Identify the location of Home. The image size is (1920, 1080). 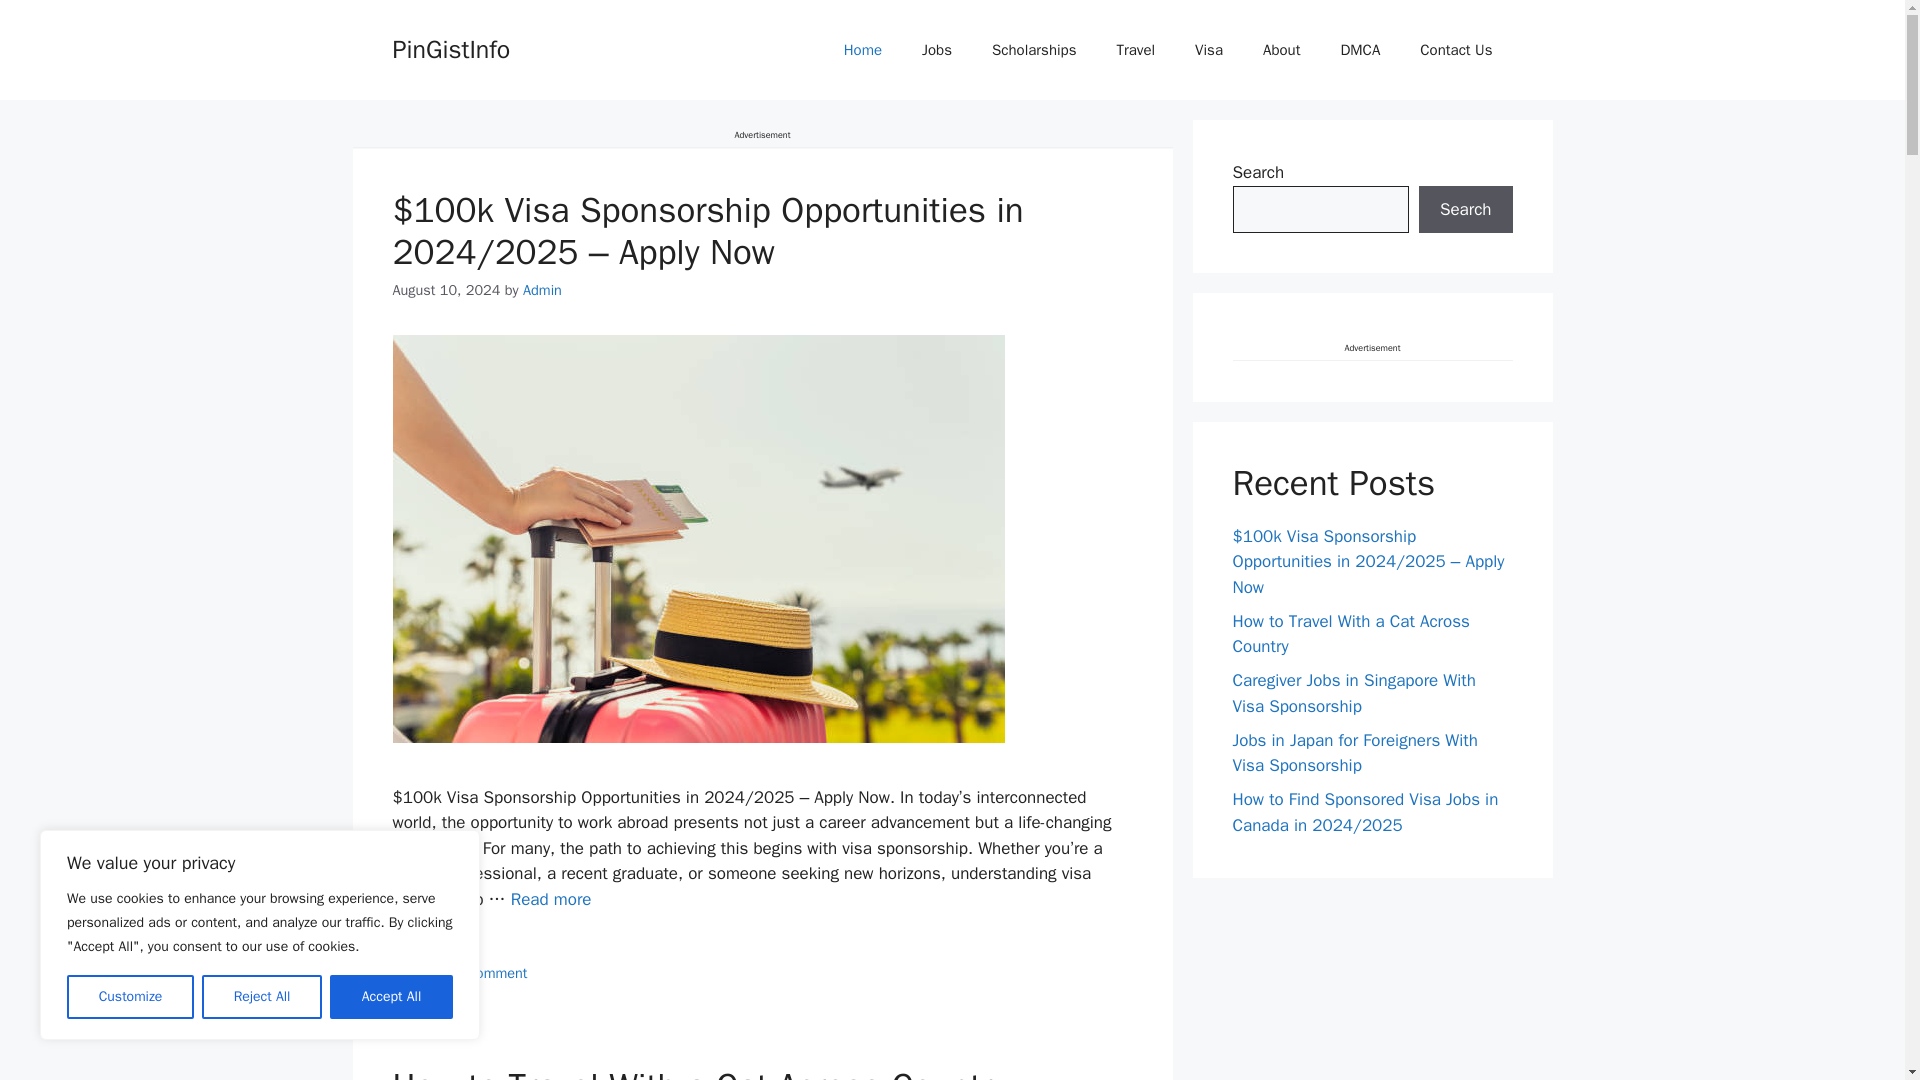
(862, 50).